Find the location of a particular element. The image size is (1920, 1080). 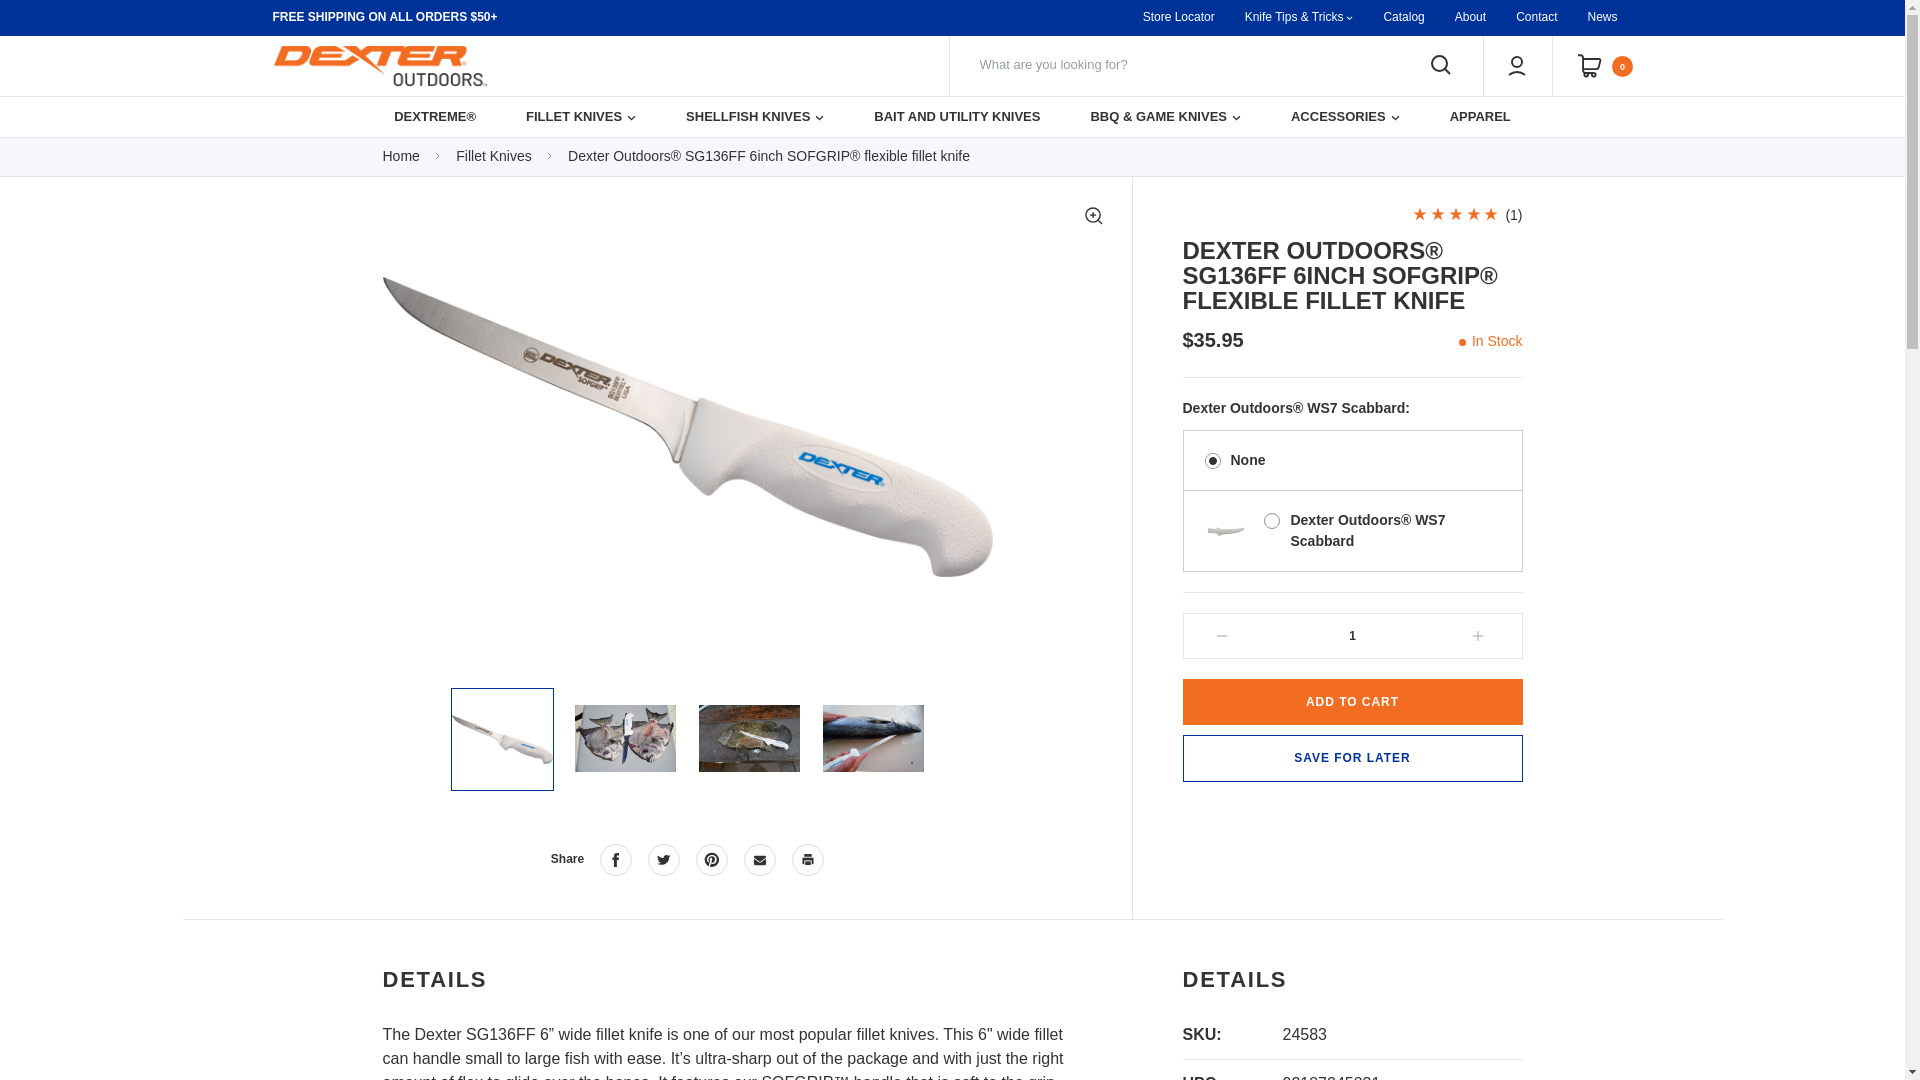

SOFGRIP SG136FF is located at coordinates (624, 738).